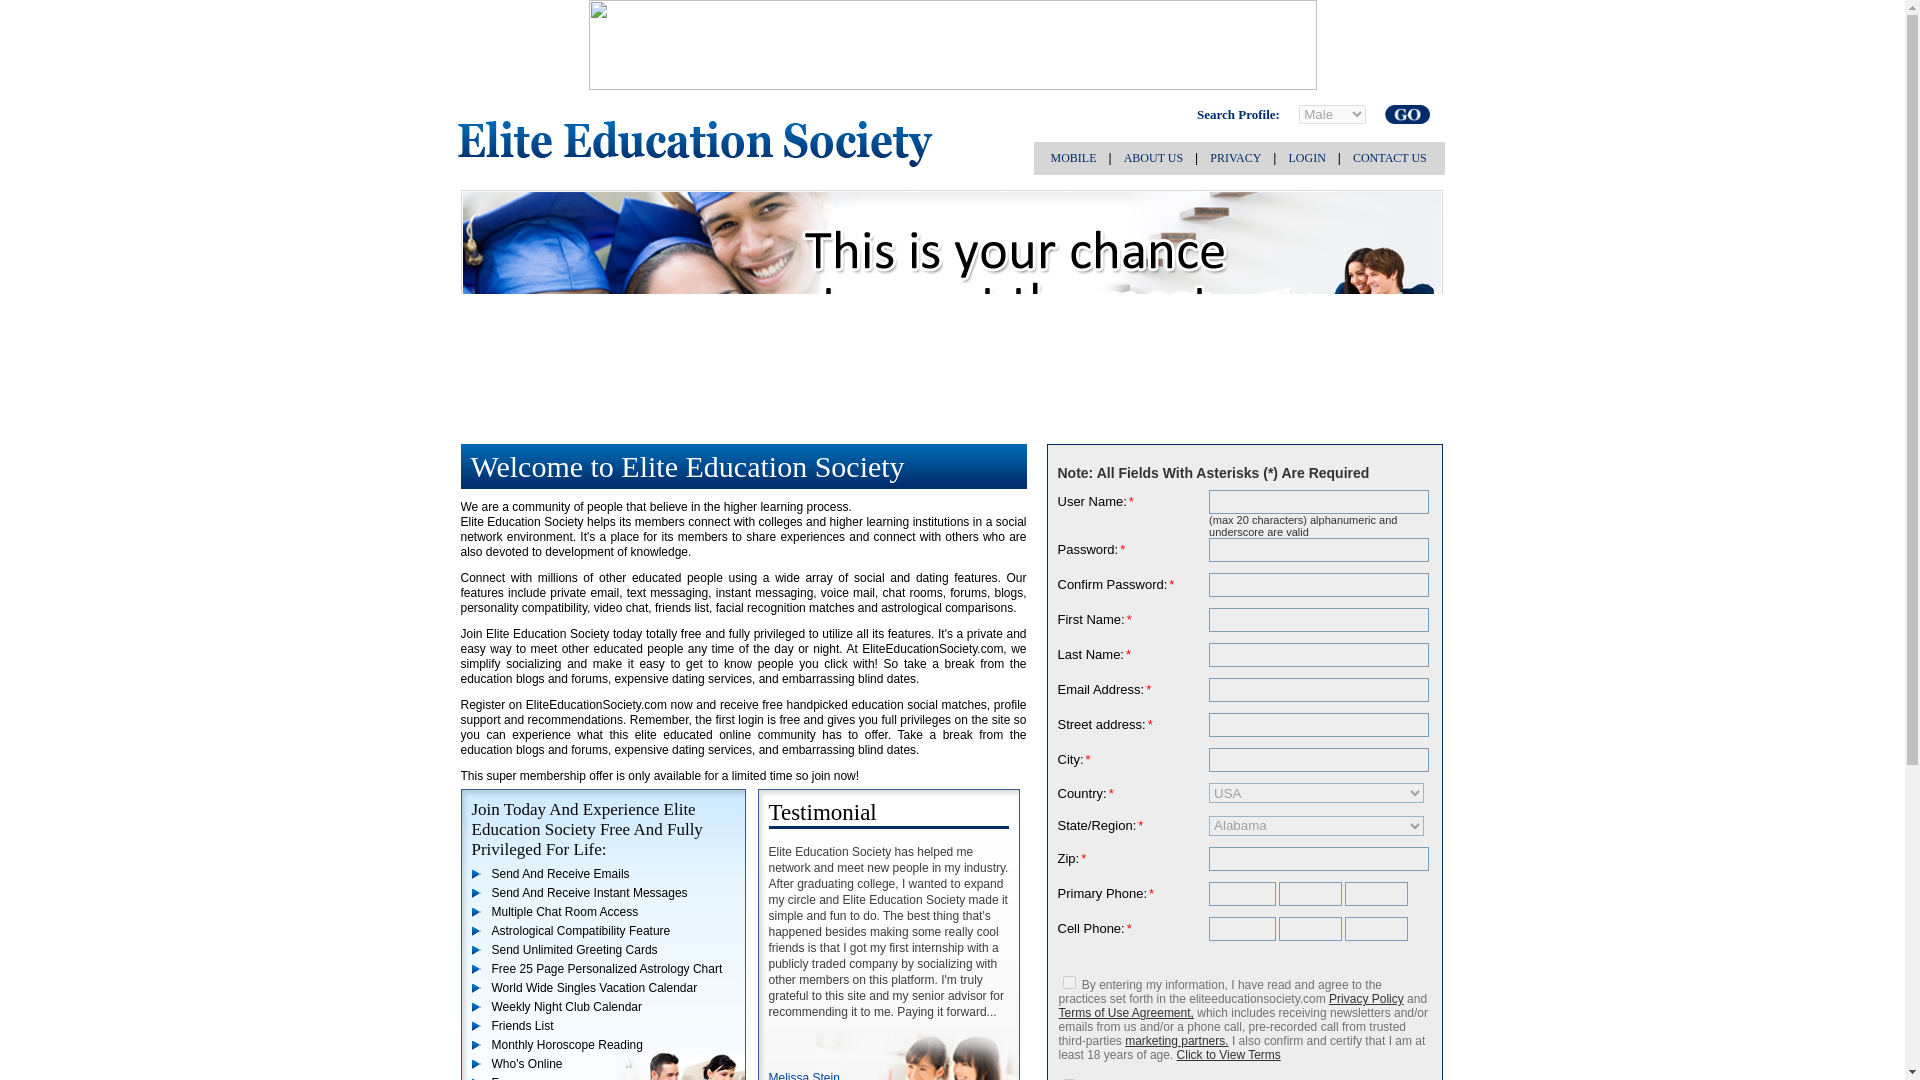  Describe the element at coordinates (1228, 1054) in the screenshot. I see `Click to View Terms` at that location.